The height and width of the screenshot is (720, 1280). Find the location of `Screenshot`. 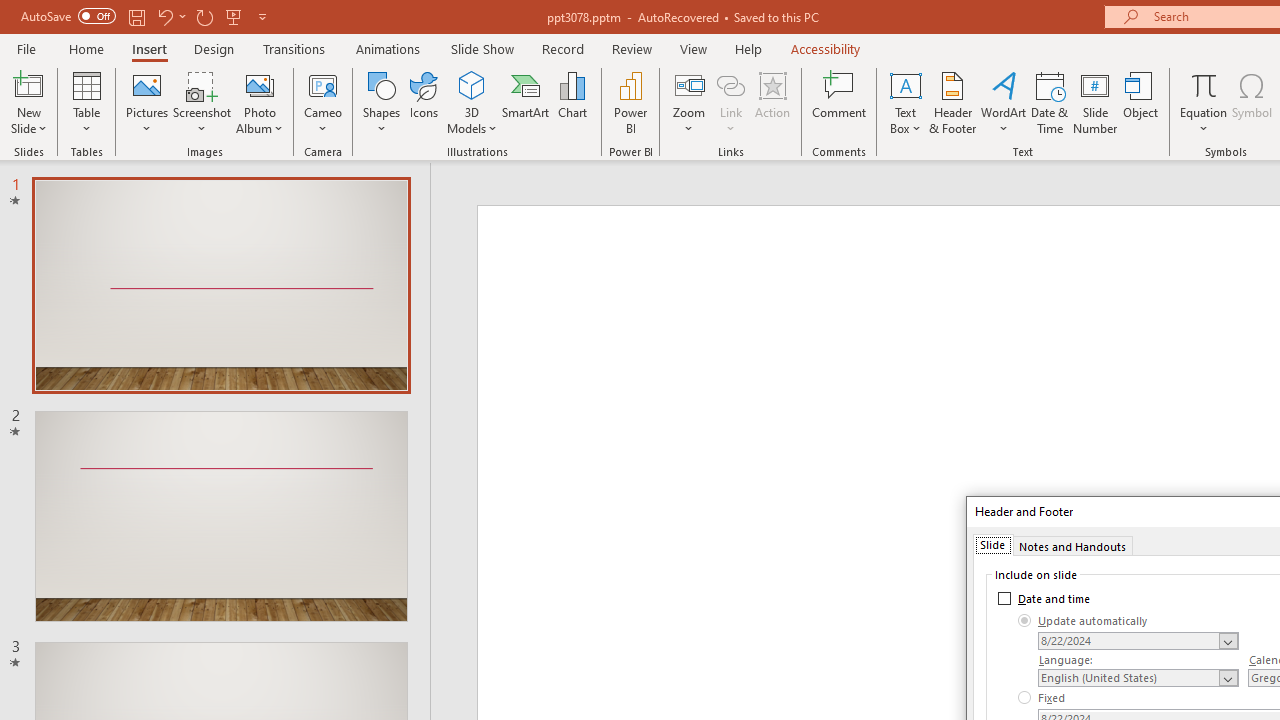

Screenshot is located at coordinates (202, 102).